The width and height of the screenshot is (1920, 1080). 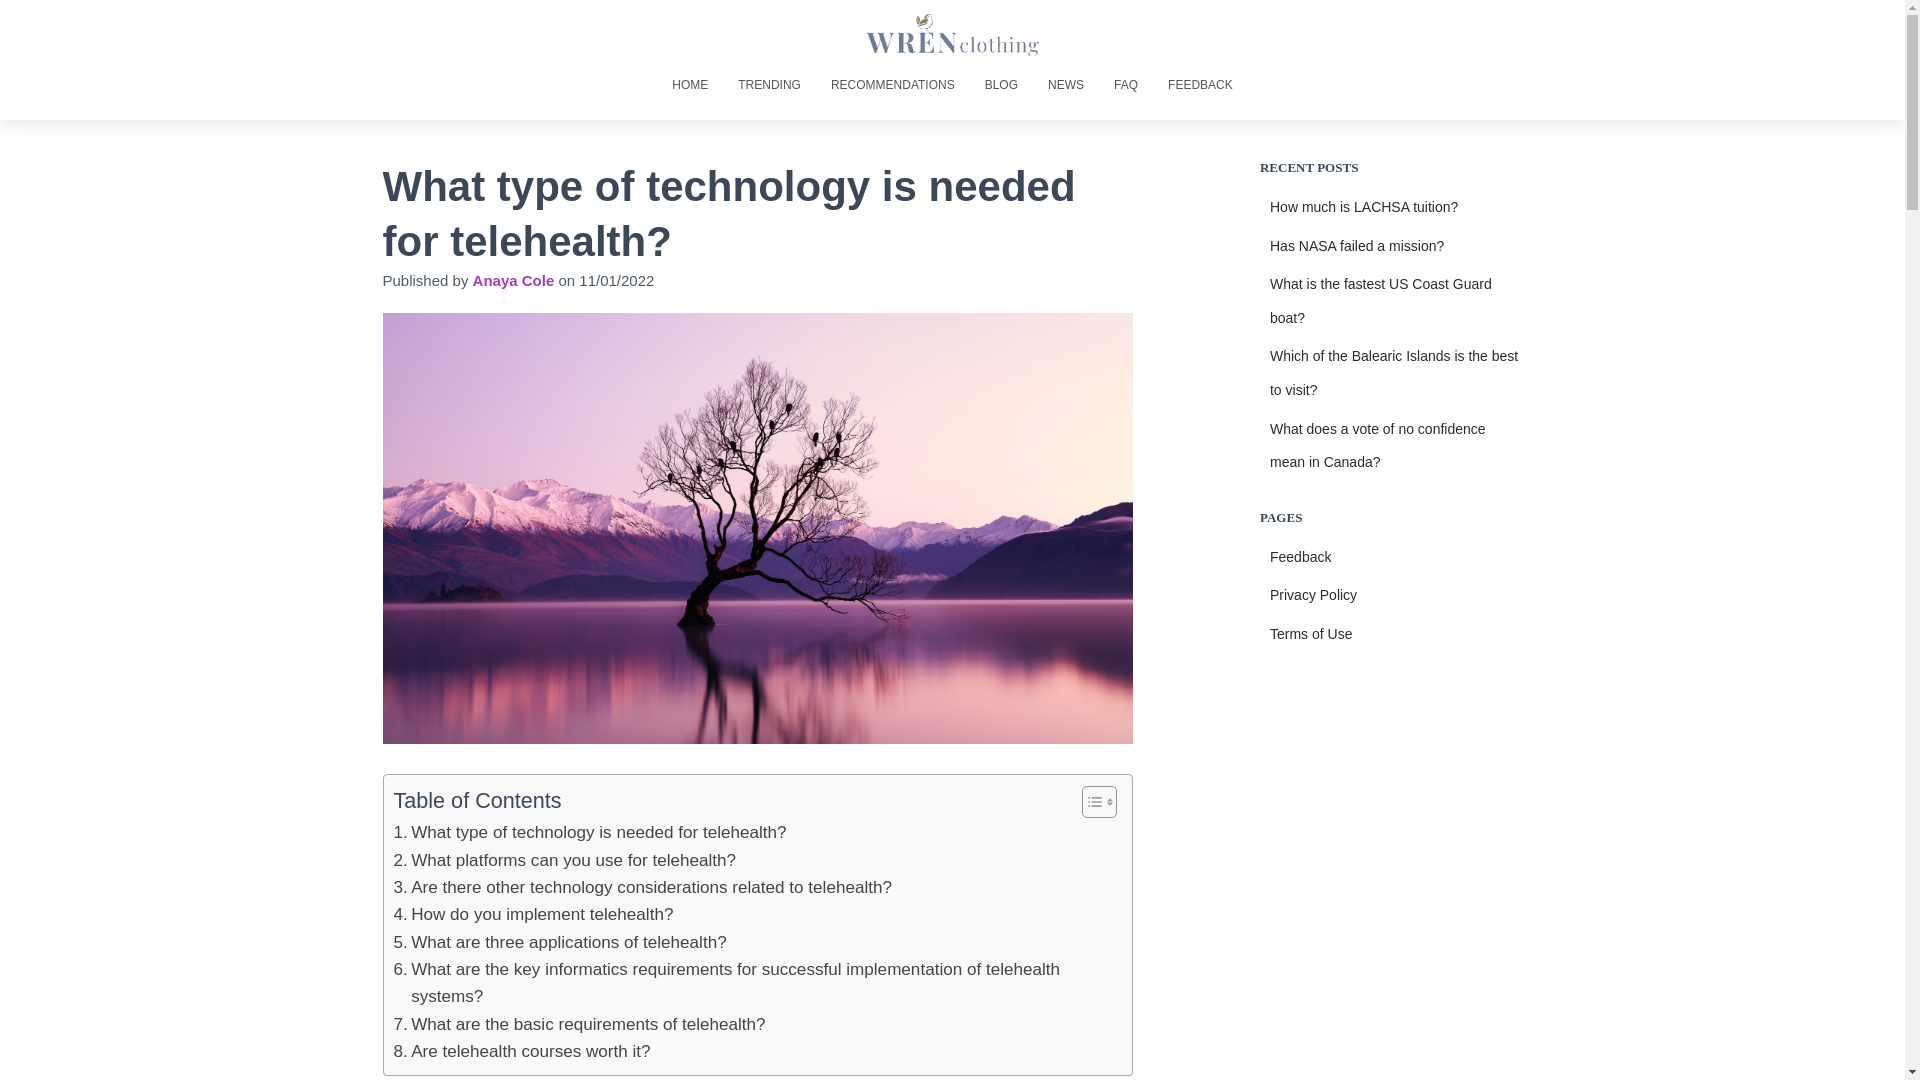 What do you see at coordinates (1394, 372) in the screenshot?
I see `Which of the Balearic Islands is the best to visit?` at bounding box center [1394, 372].